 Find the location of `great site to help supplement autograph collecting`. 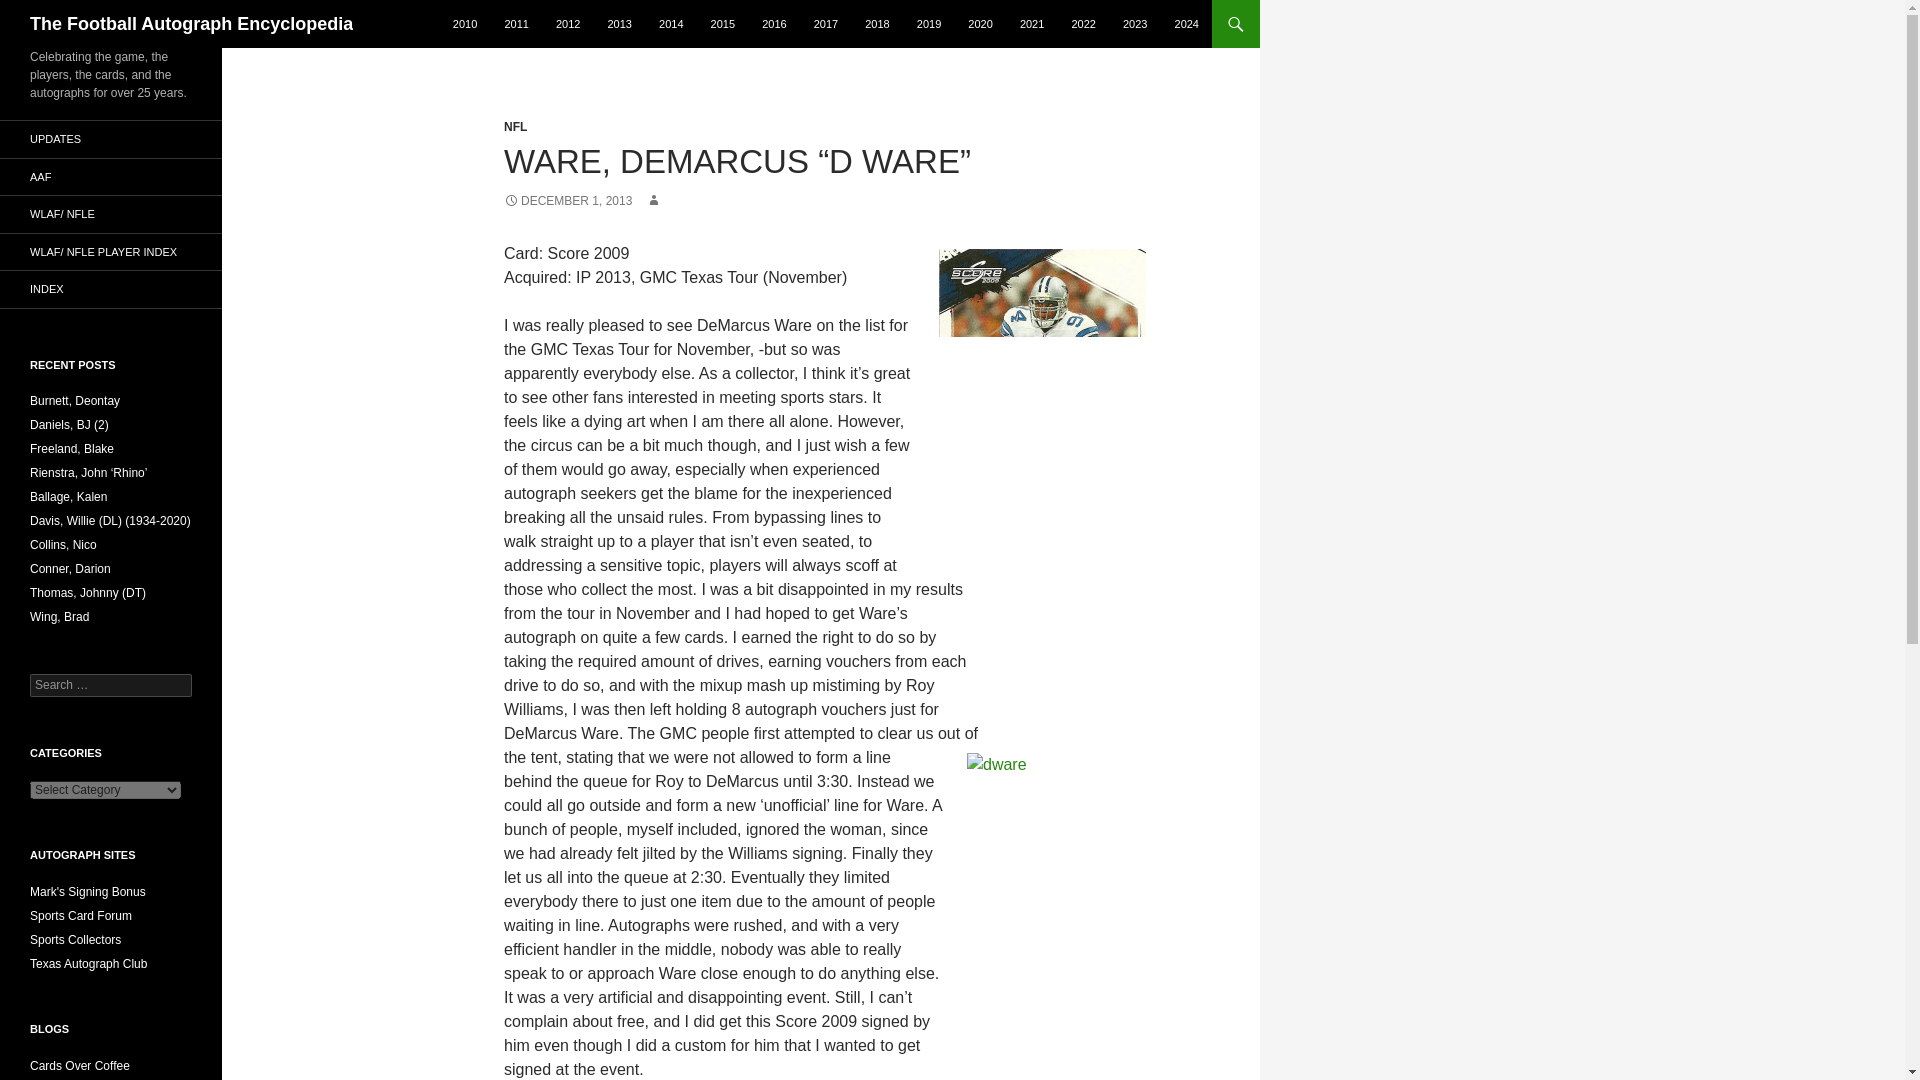

great site to help supplement autograph collecting is located at coordinates (75, 940).